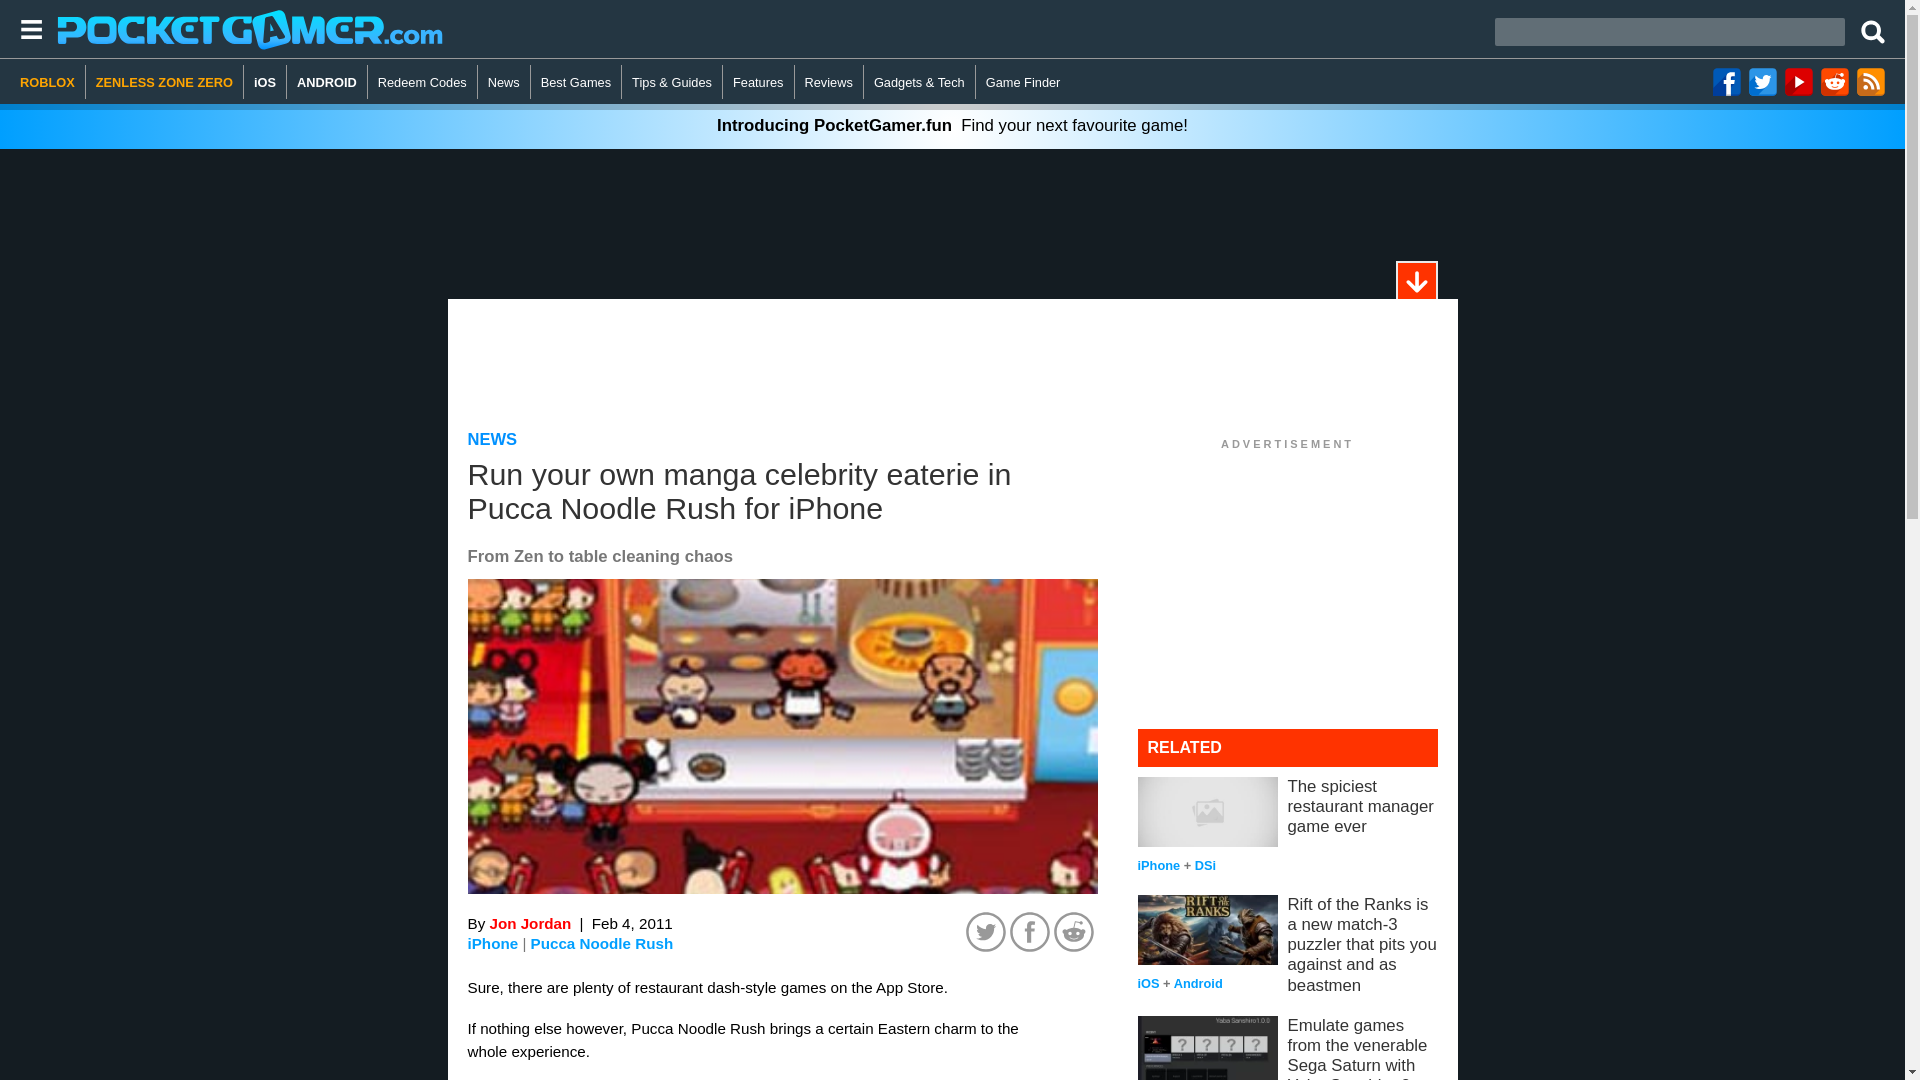 The image size is (1920, 1080). Describe the element at coordinates (829, 82) in the screenshot. I see `Reviews` at that location.